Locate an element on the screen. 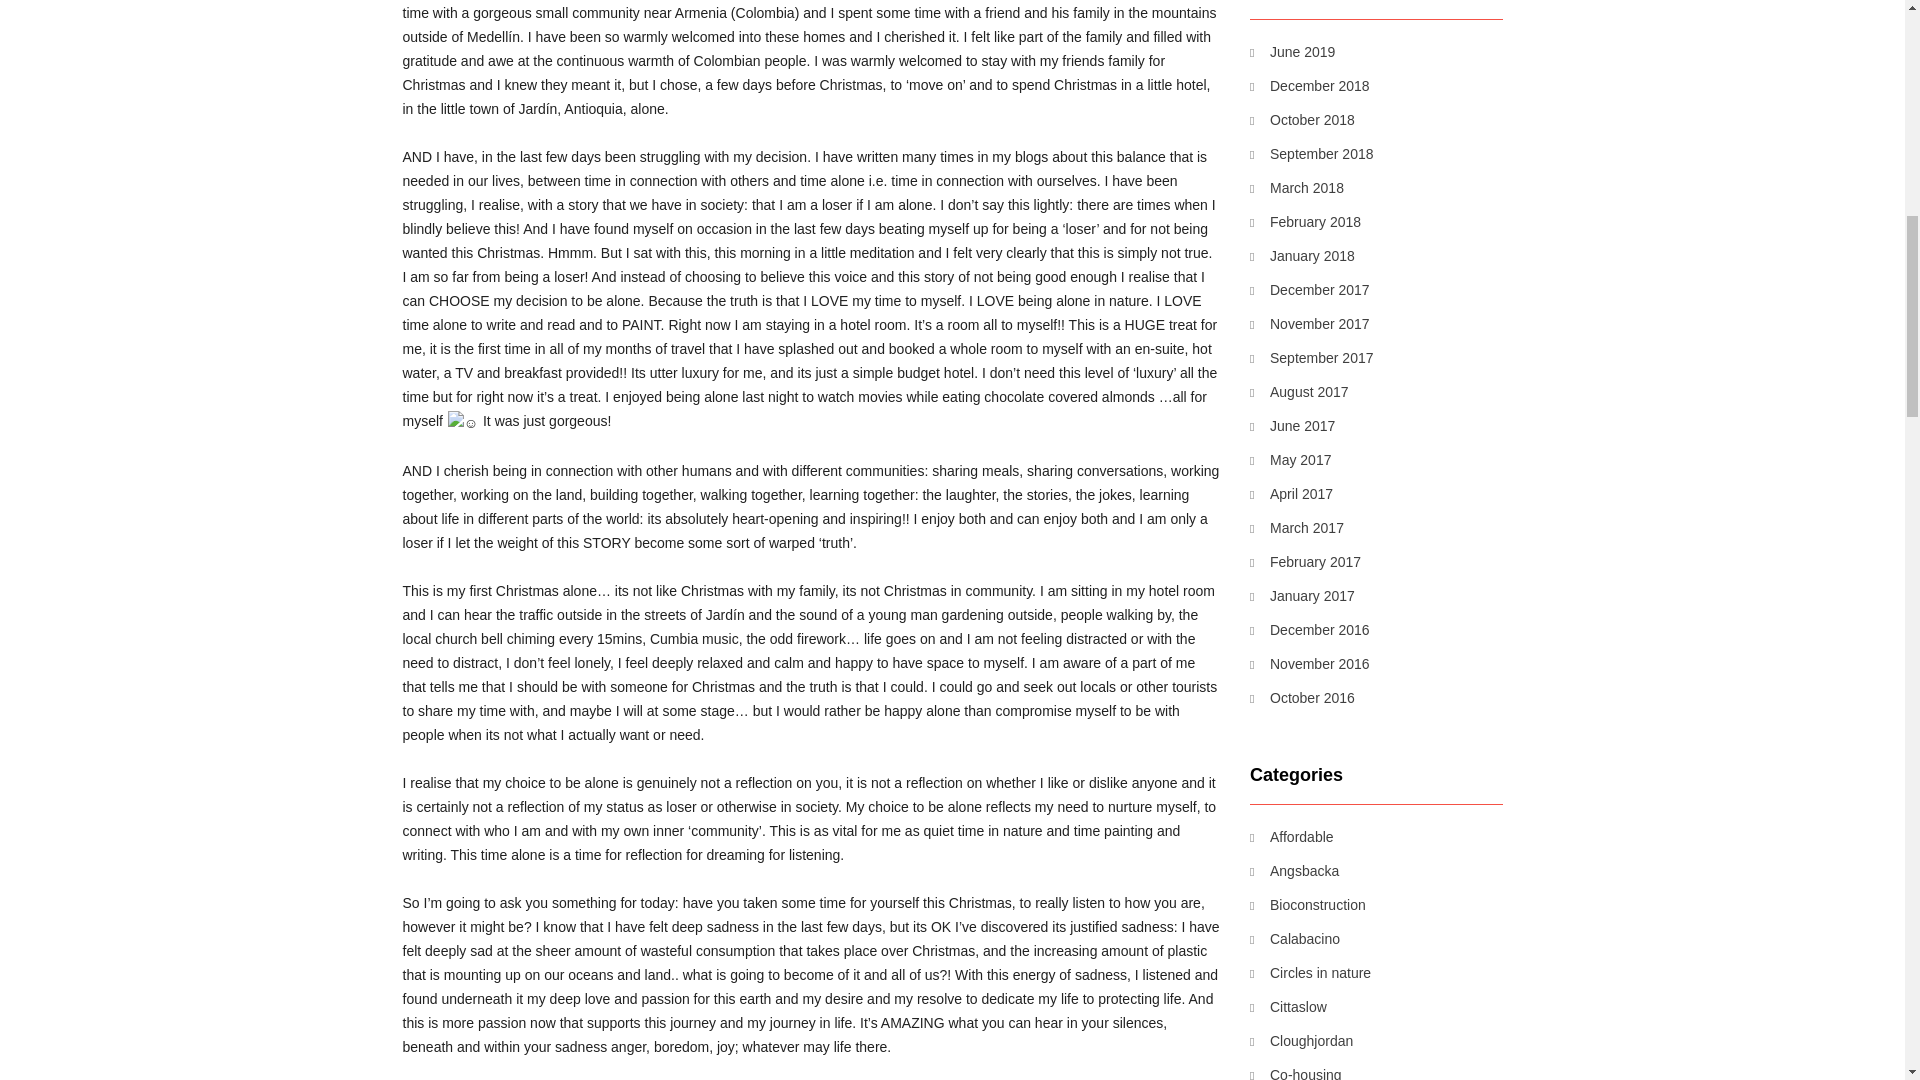 This screenshot has width=1920, height=1080. December 2018 is located at coordinates (1310, 86).